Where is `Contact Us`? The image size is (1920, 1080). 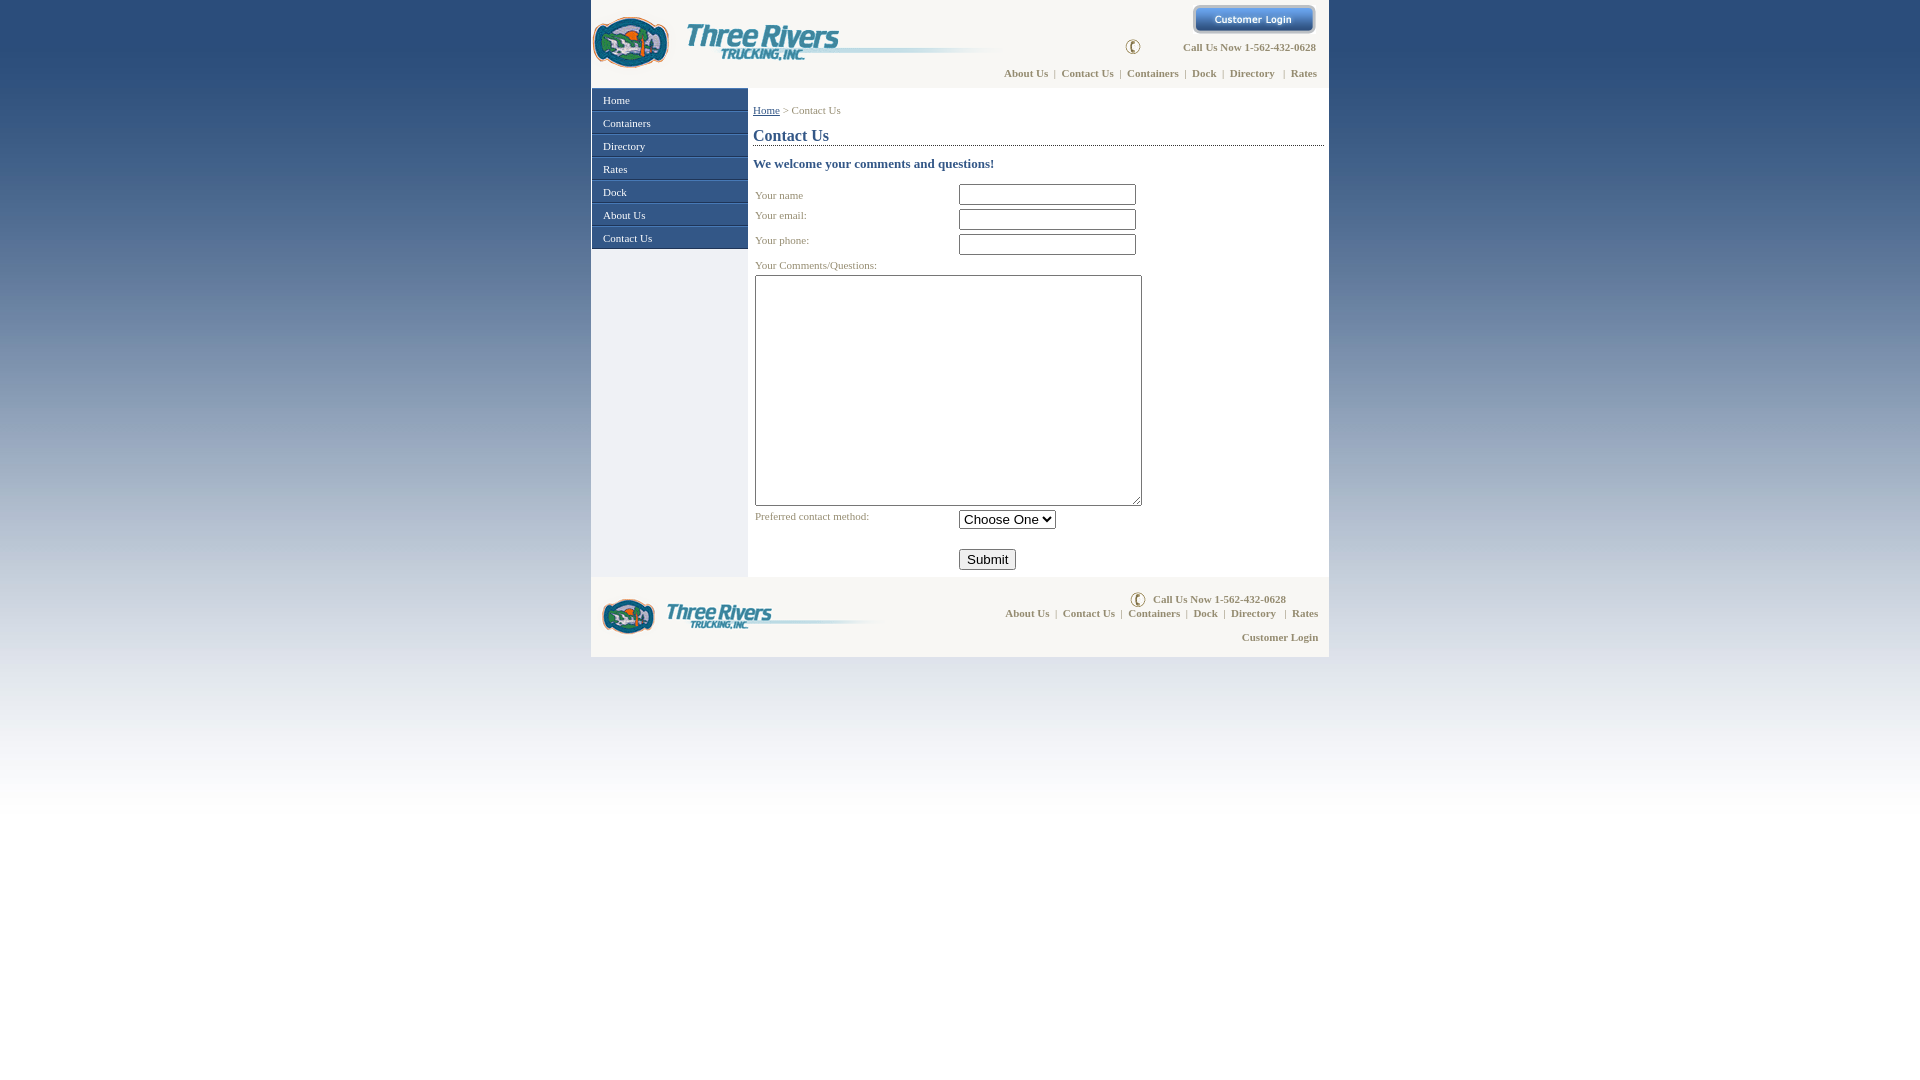
Contact Us is located at coordinates (628, 238).